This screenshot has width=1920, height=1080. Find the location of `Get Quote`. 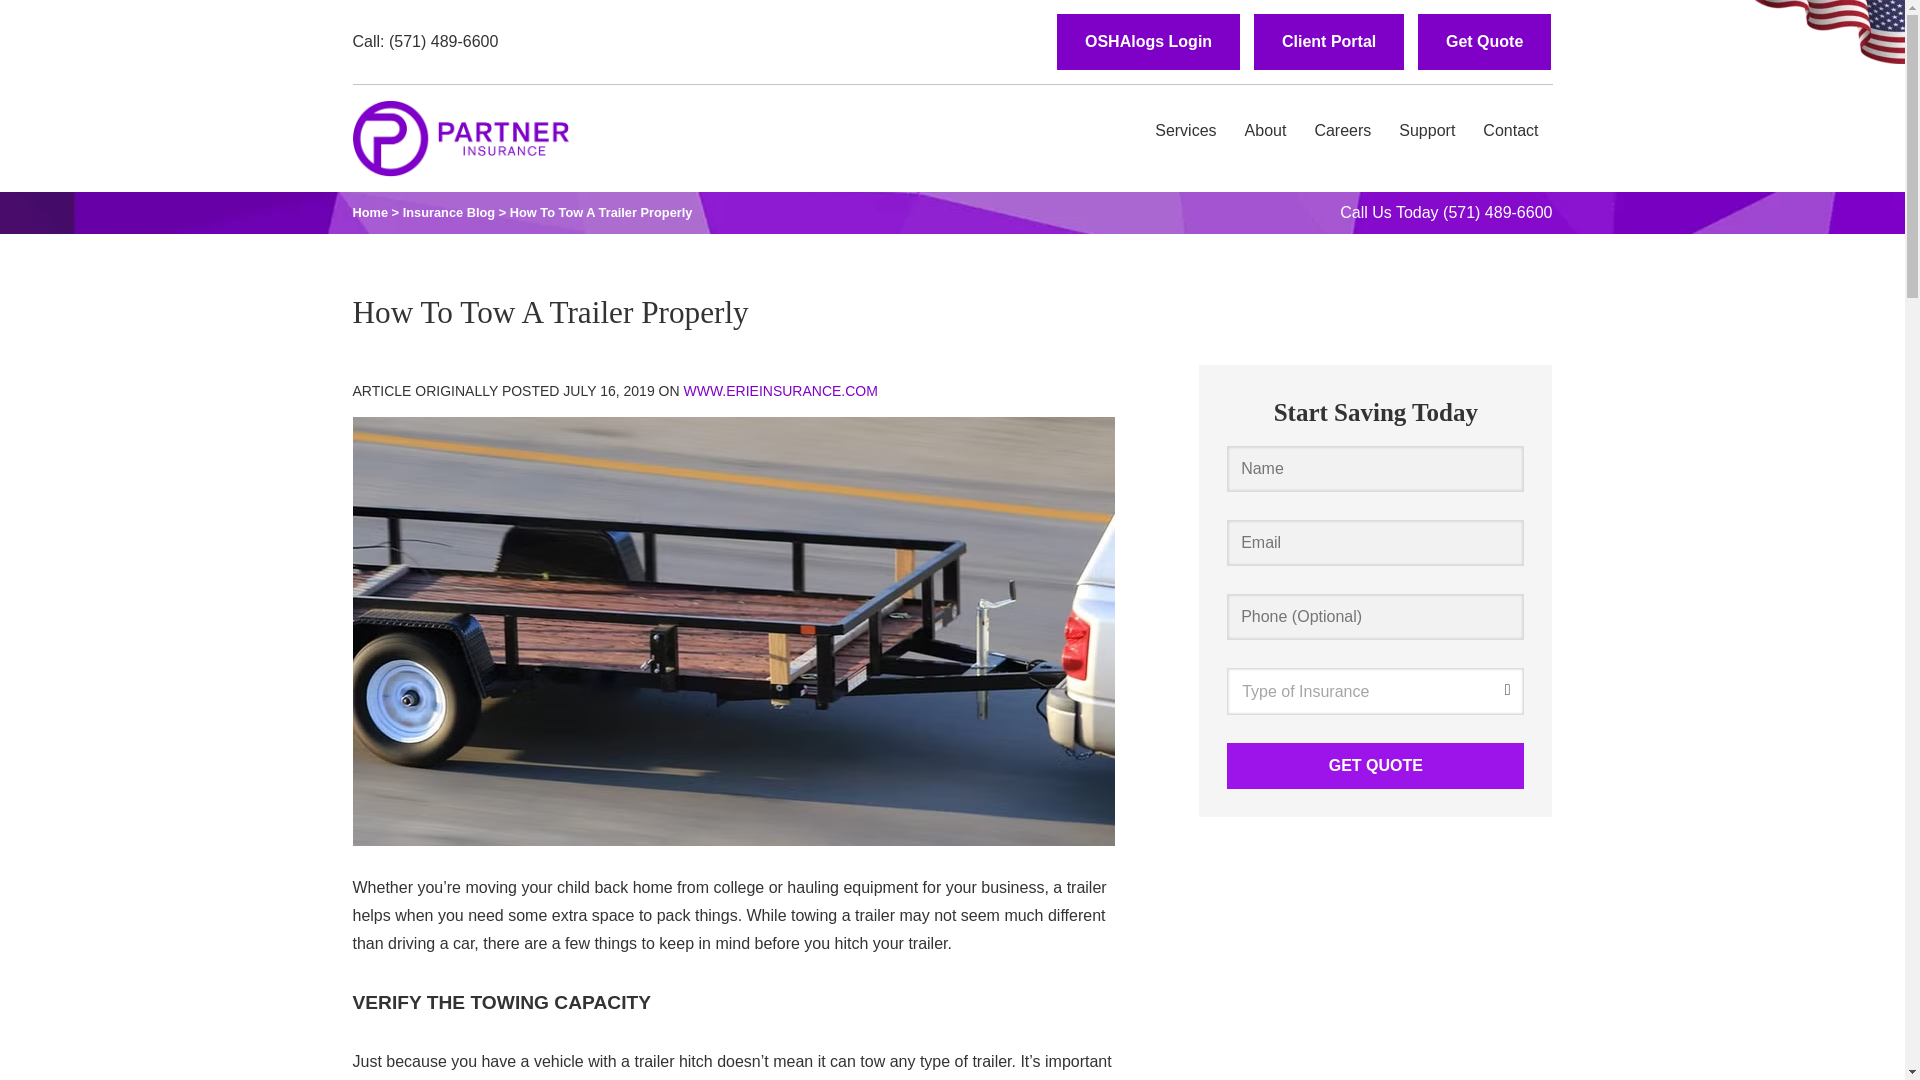

Get Quote is located at coordinates (1375, 766).